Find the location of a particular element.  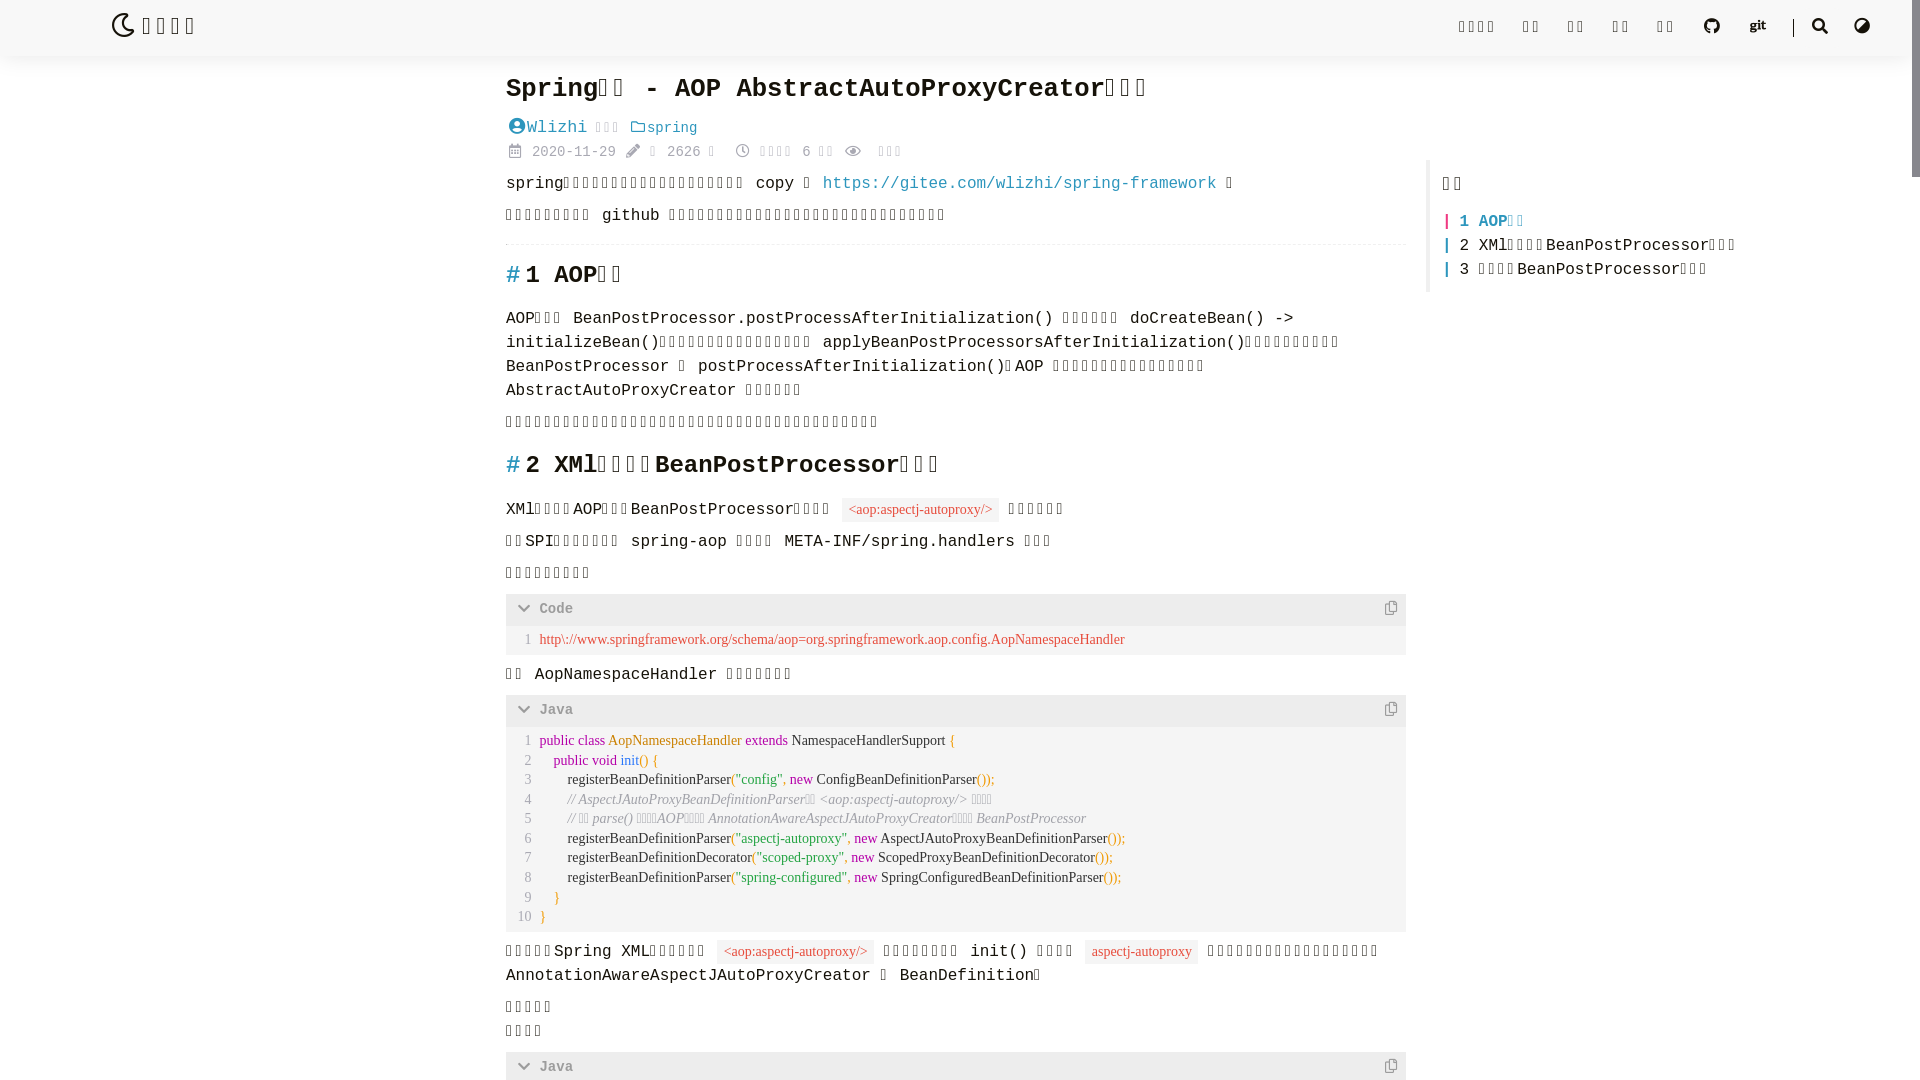

https://gitee.com/wlizhi/spring-framework is located at coordinates (1020, 184).